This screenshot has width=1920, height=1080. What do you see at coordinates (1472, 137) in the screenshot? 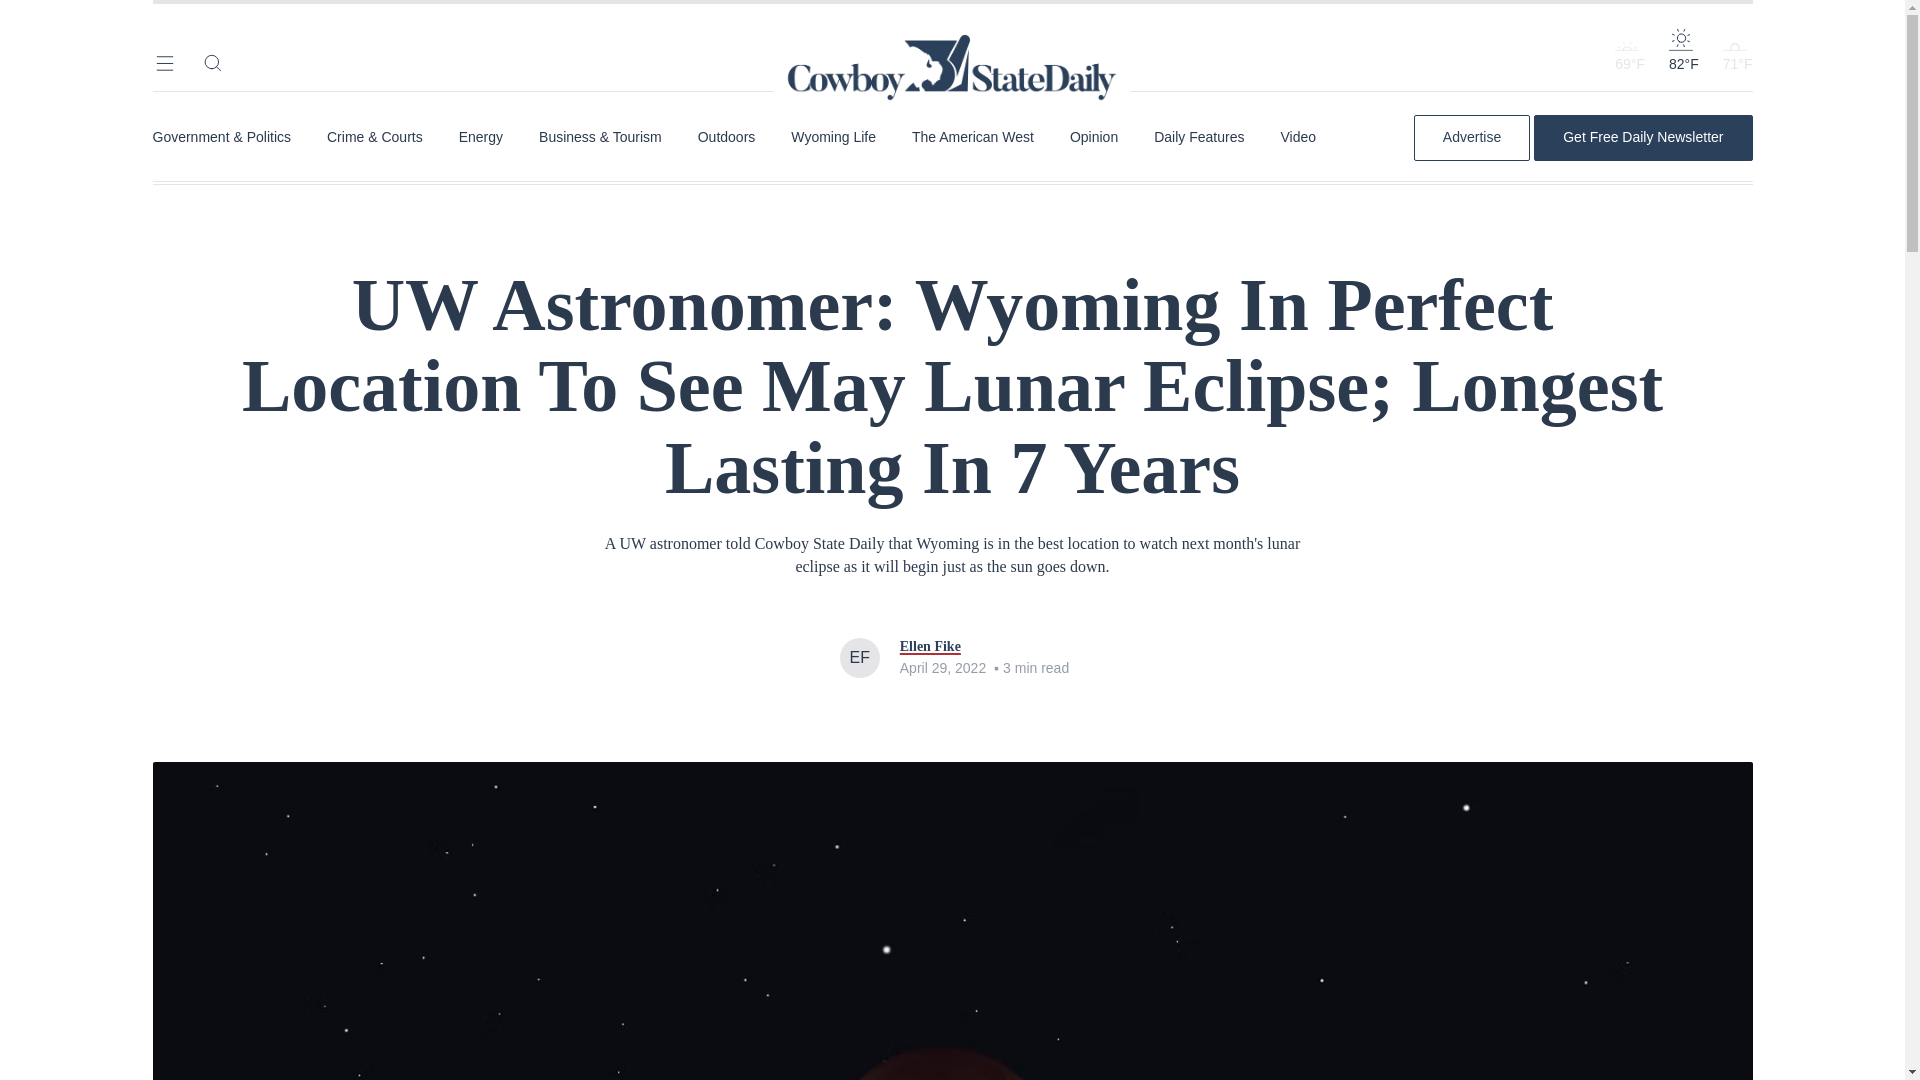
I see `Advertise` at bounding box center [1472, 137].